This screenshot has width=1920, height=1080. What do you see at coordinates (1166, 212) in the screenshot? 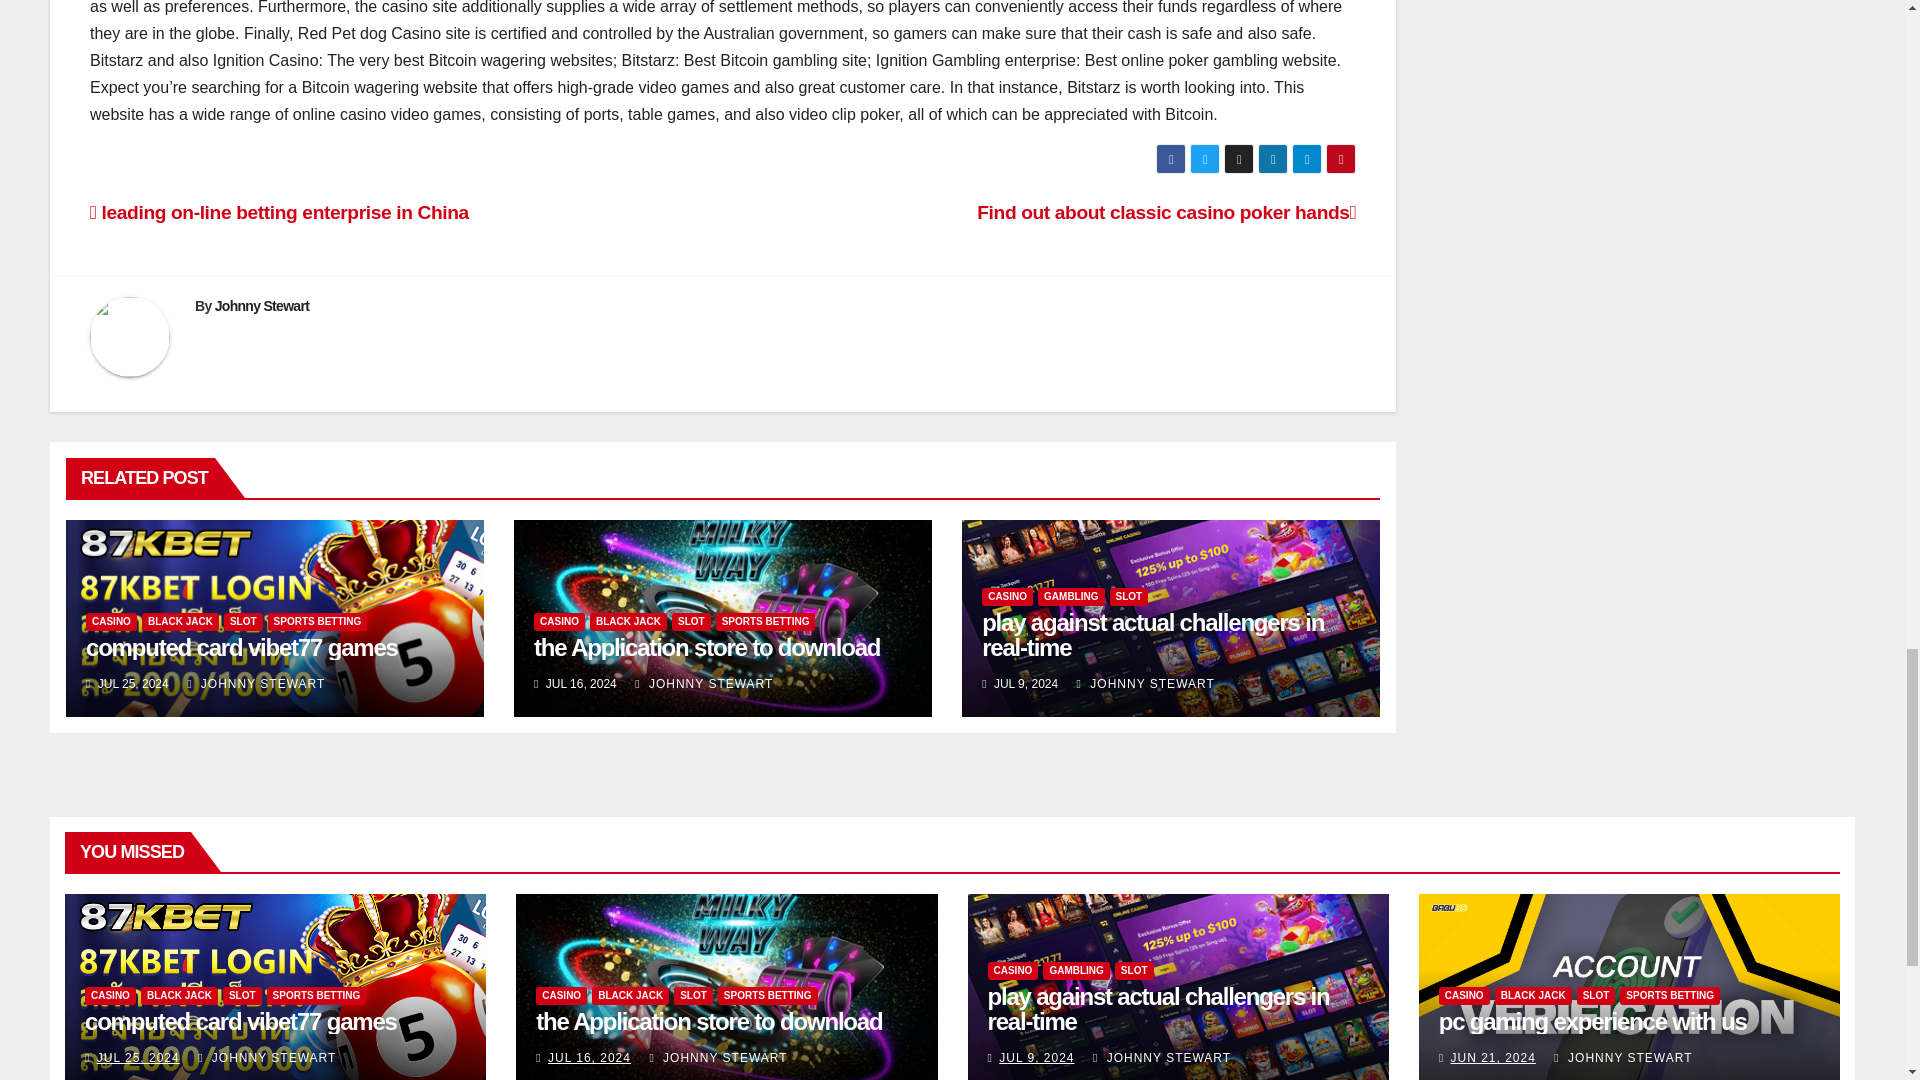
I see `Find out about classic casino poker hands` at bounding box center [1166, 212].